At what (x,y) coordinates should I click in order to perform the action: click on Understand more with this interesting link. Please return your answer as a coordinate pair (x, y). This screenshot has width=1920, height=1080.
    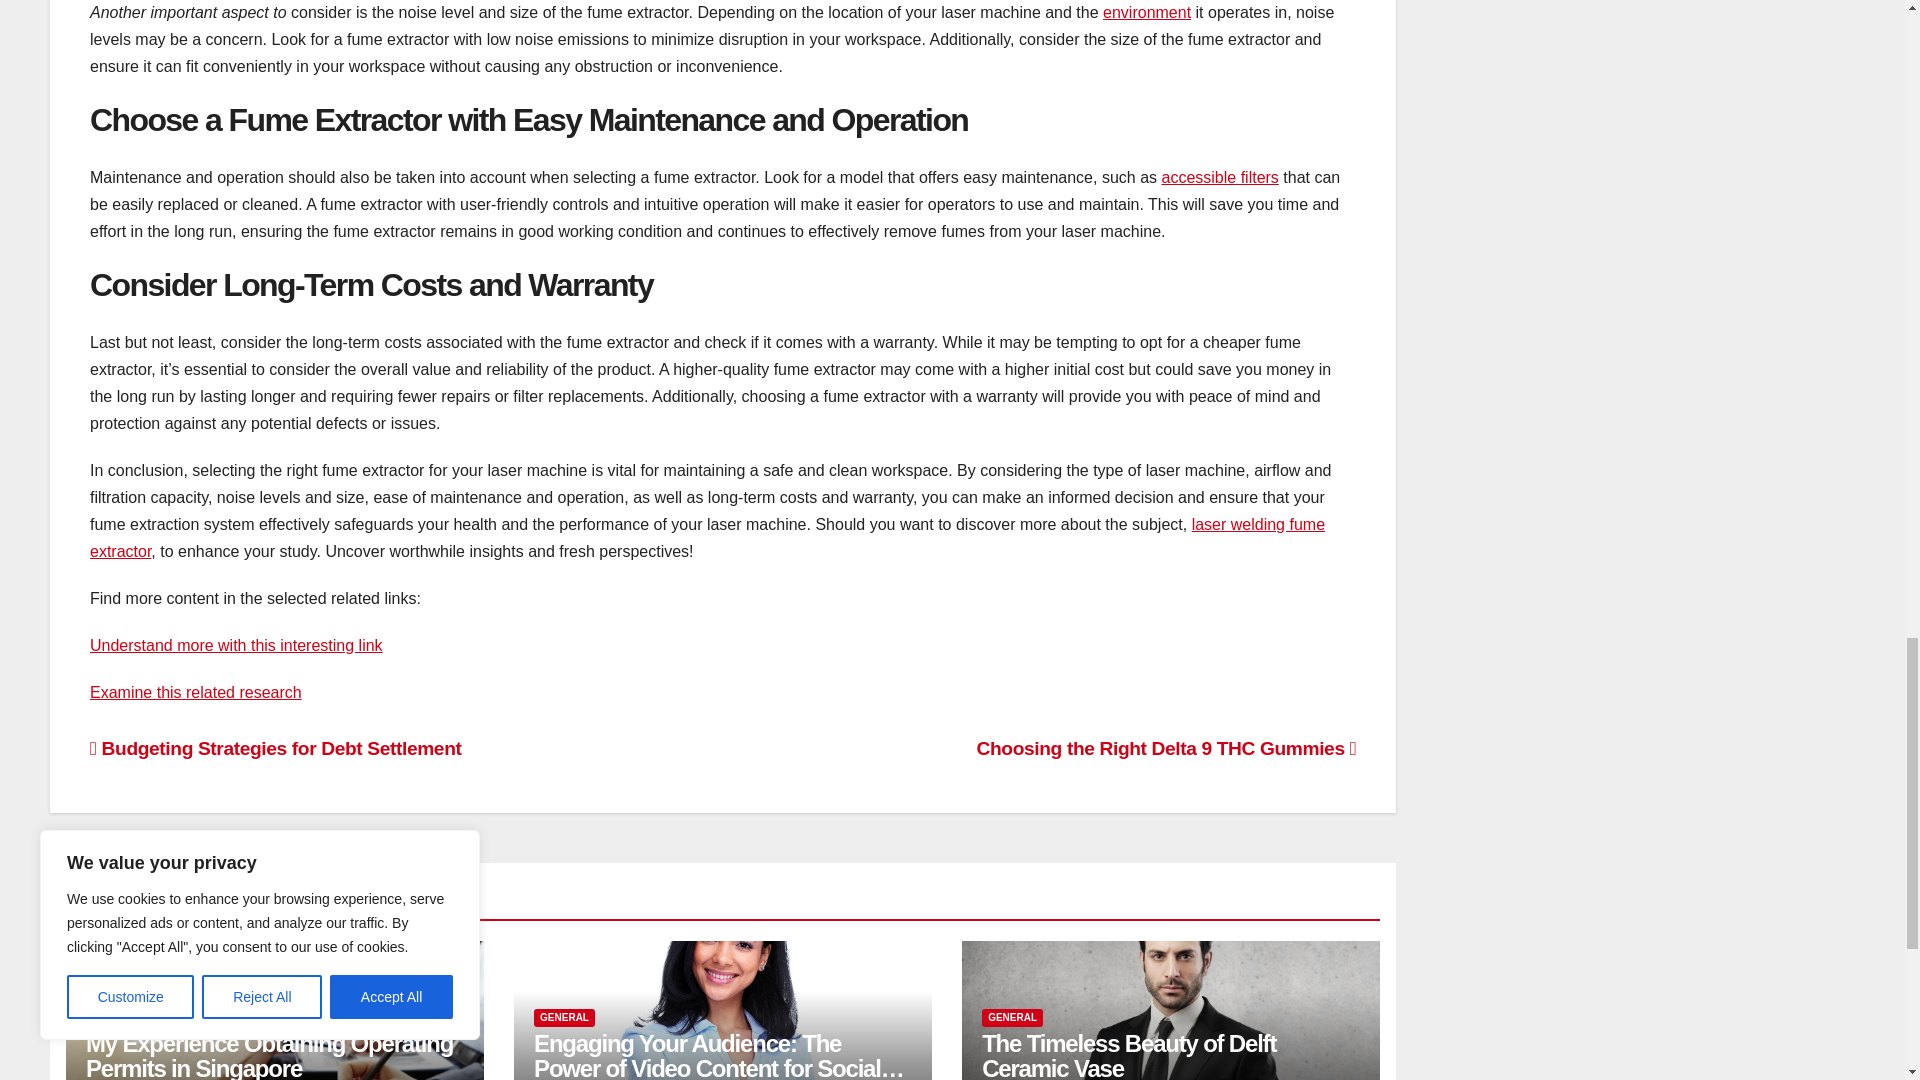
    Looking at the image, I should click on (236, 646).